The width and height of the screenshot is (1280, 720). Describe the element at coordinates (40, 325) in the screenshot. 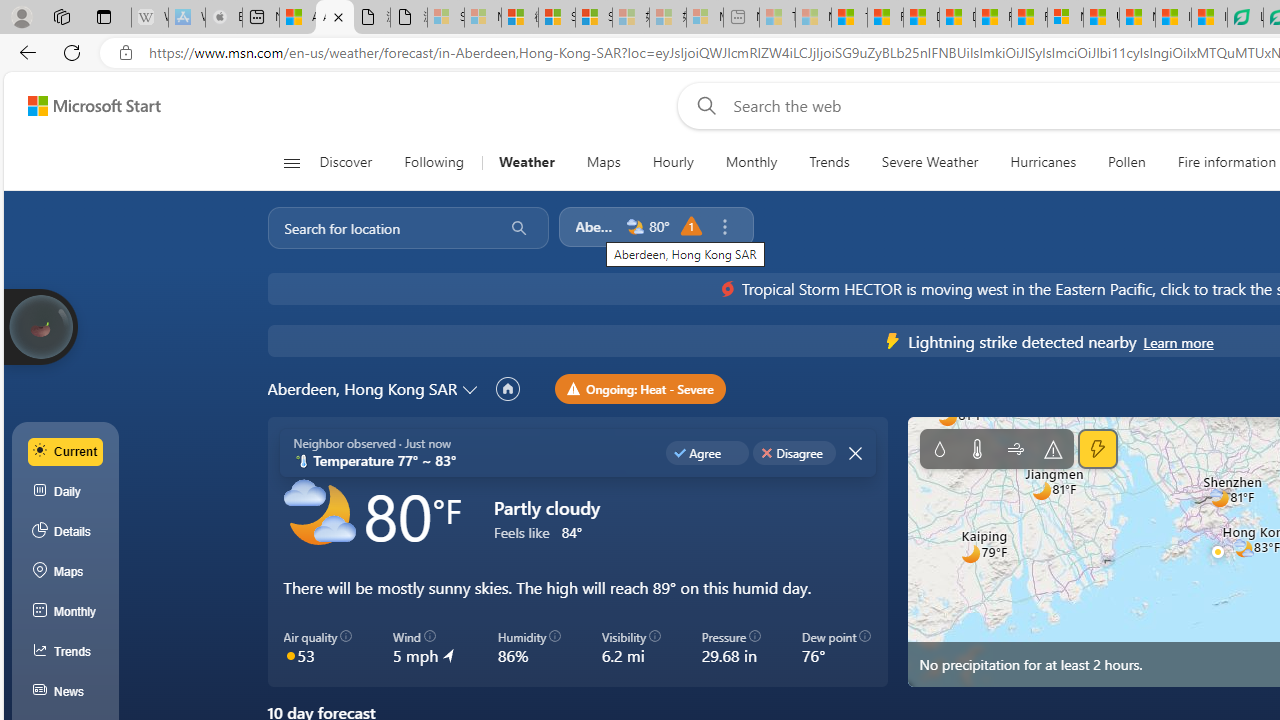

I see `Join us in planting real trees to help our planet!` at that location.